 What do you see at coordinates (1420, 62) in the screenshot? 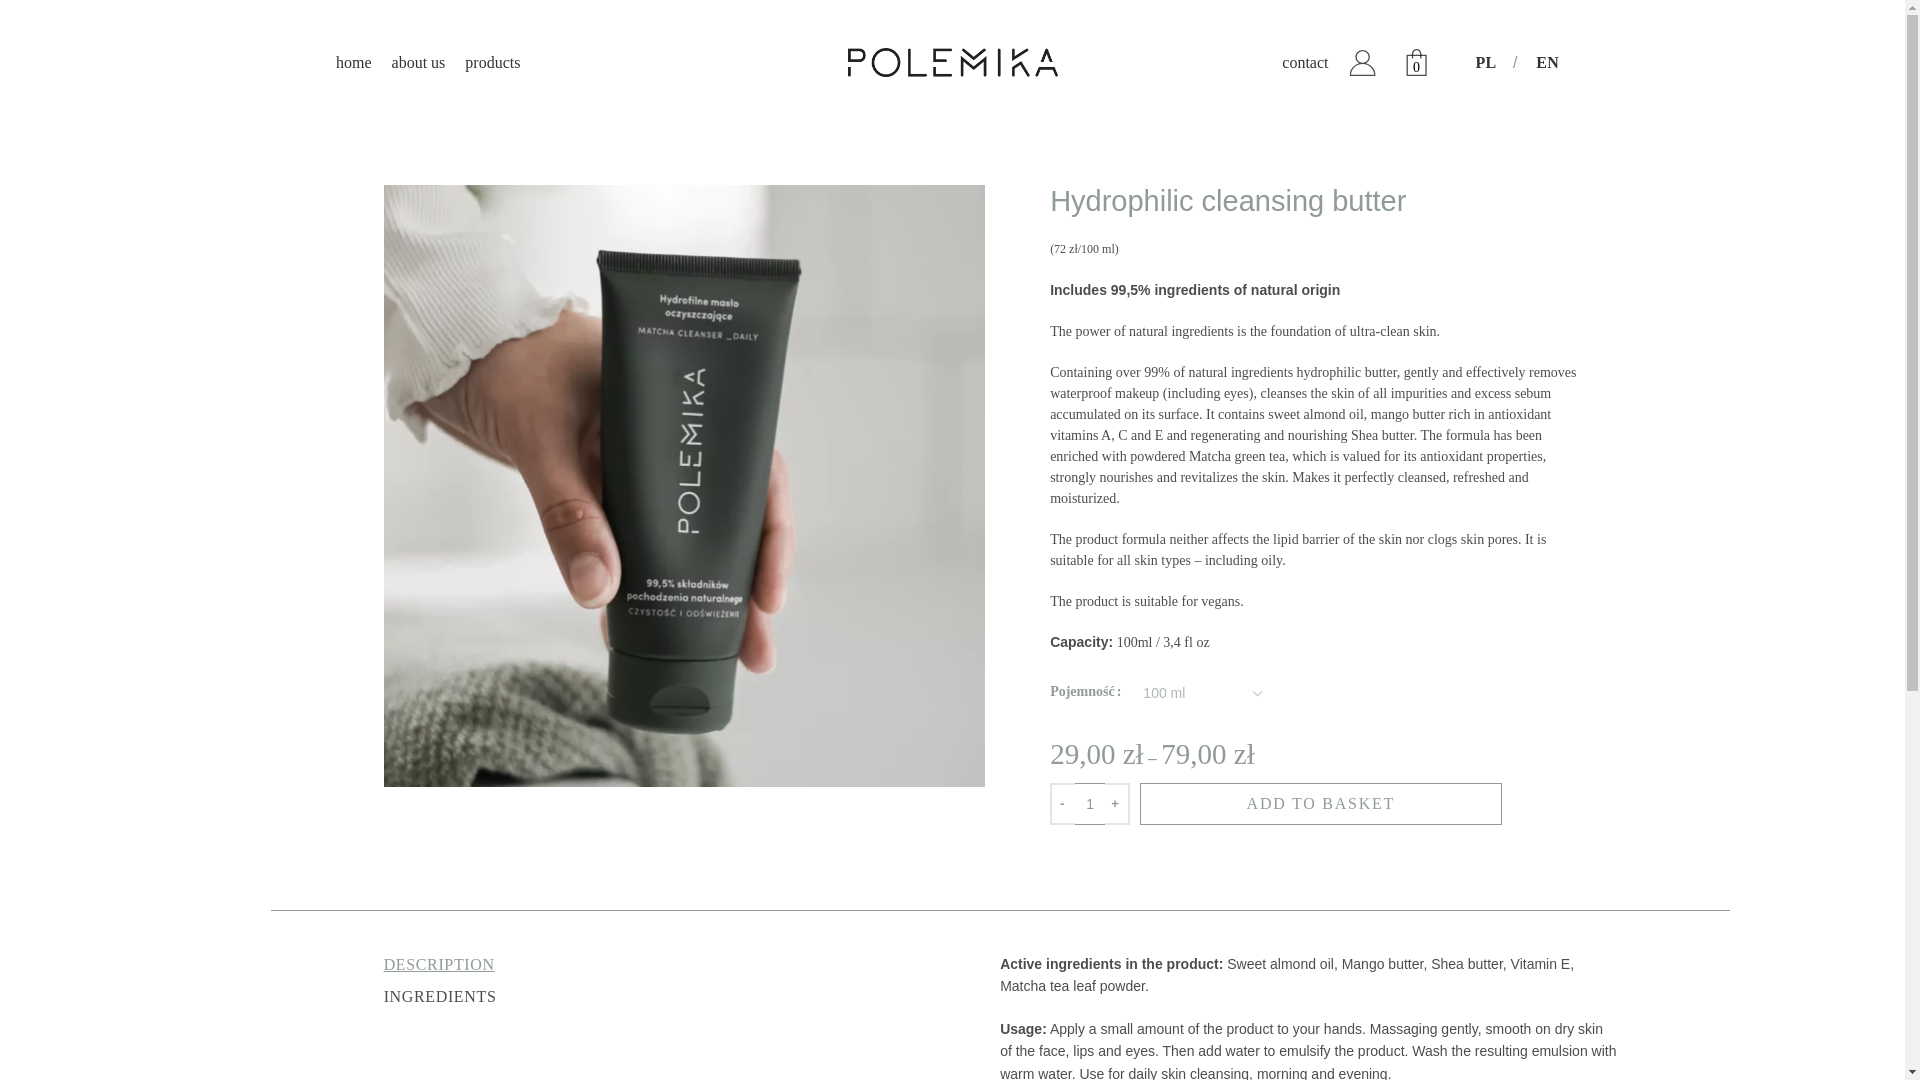
I see `Shopping cart` at bounding box center [1420, 62].